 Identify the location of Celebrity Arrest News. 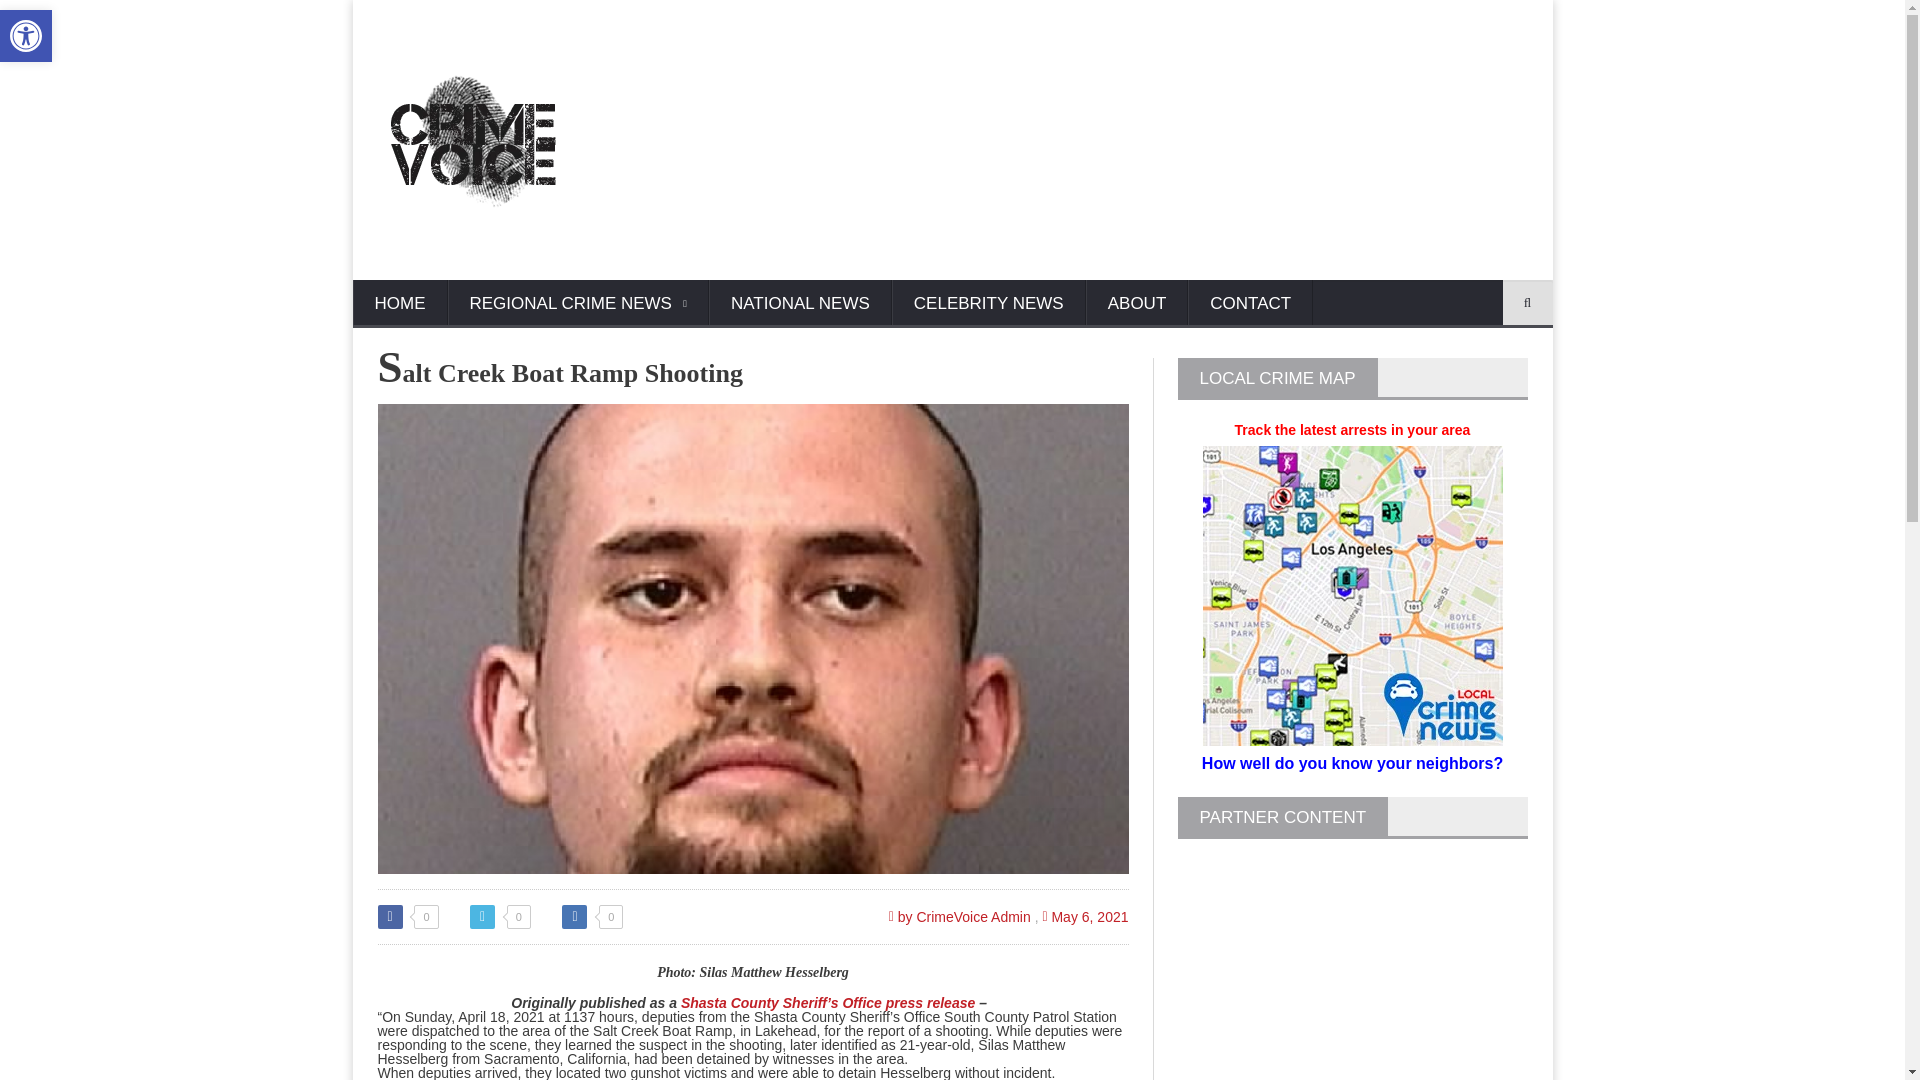
(989, 304).